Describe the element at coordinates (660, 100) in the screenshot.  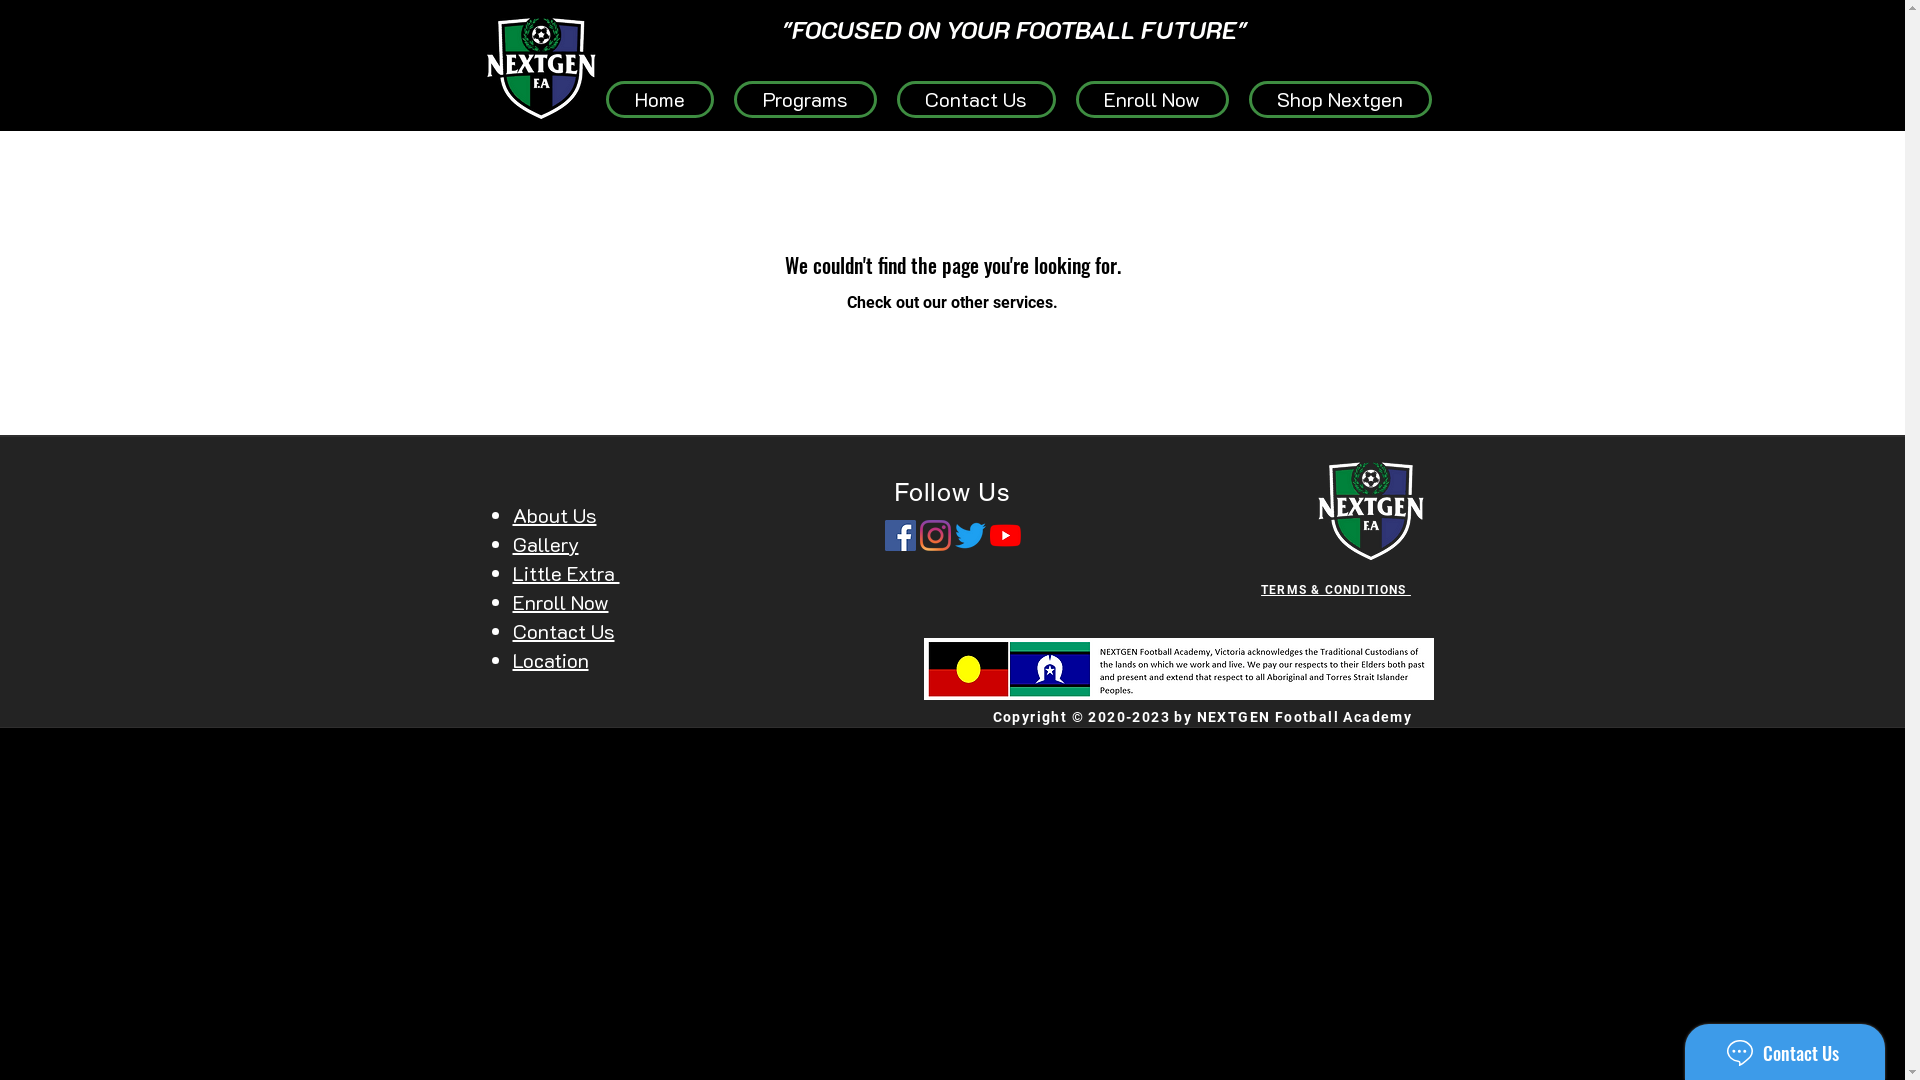
I see `Home` at that location.